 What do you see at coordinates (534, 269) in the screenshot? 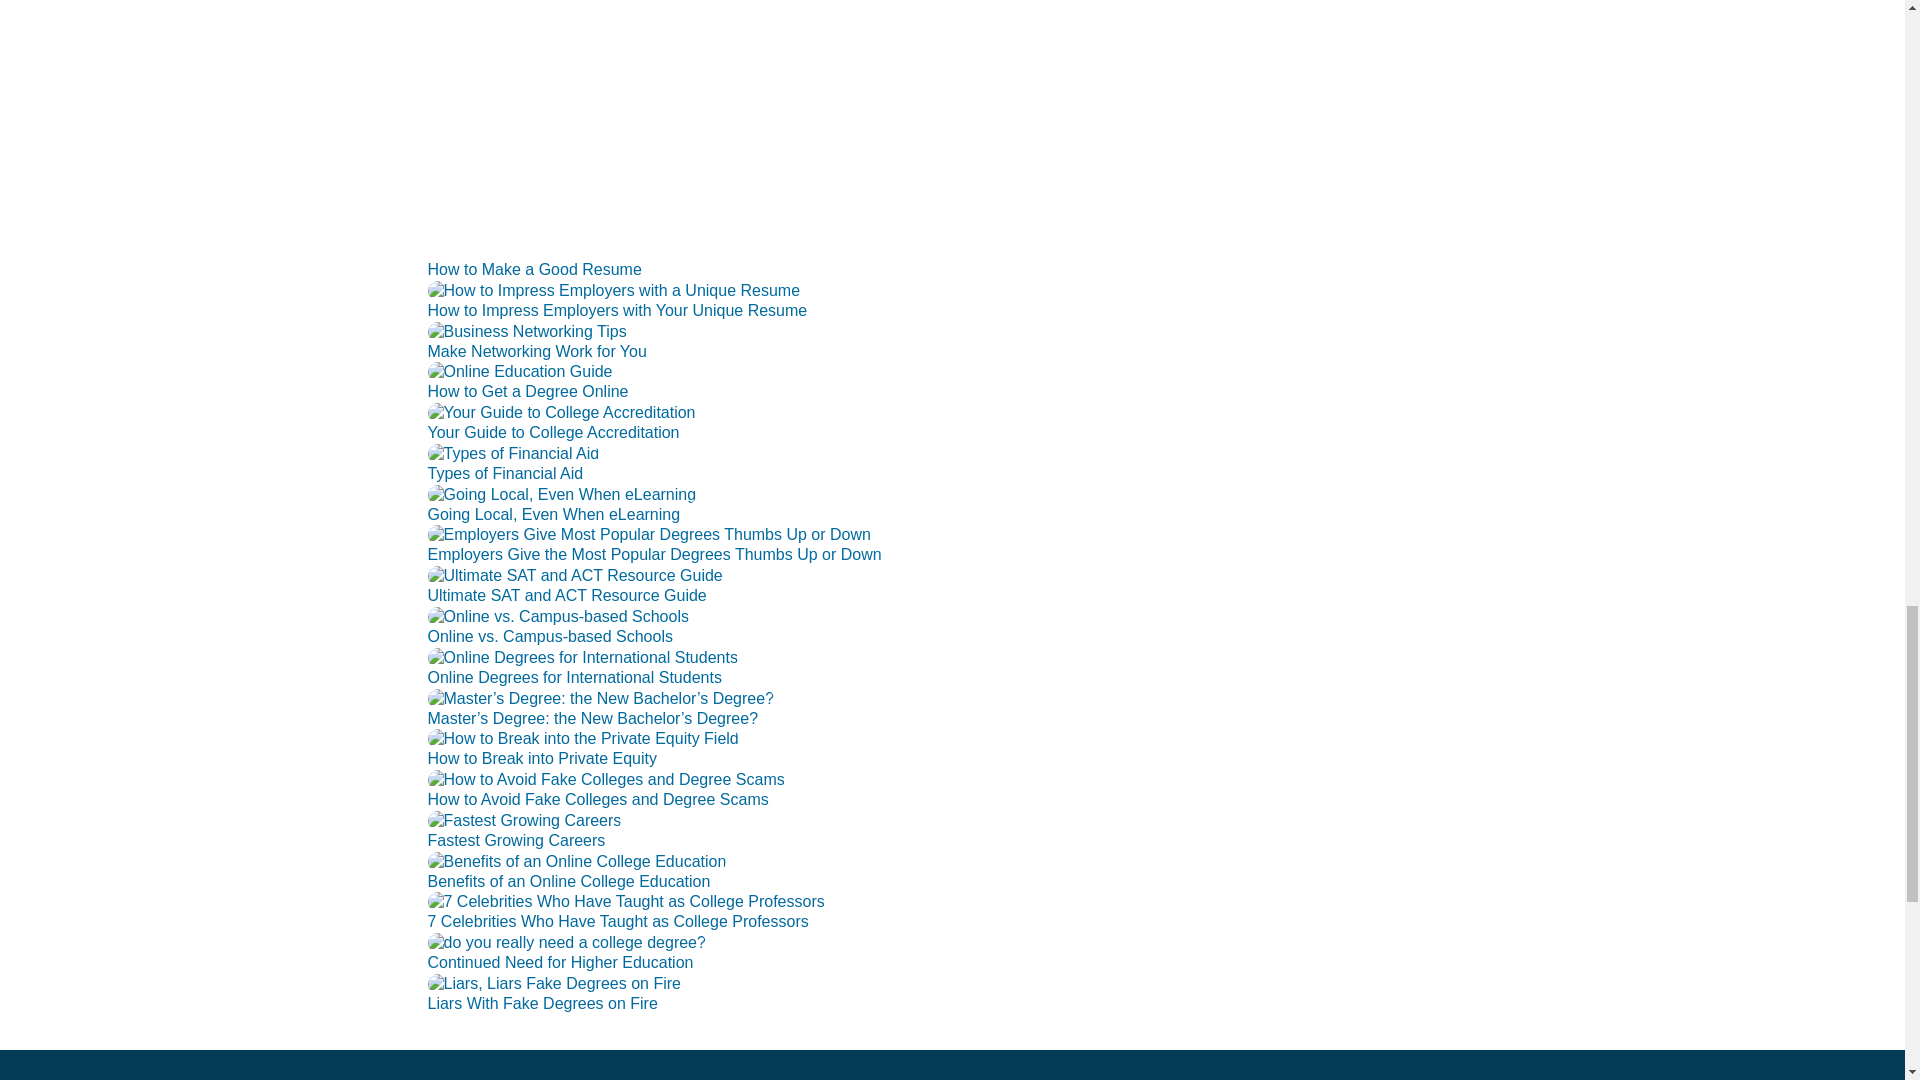
I see `How to Make a Good Resume` at bounding box center [534, 269].